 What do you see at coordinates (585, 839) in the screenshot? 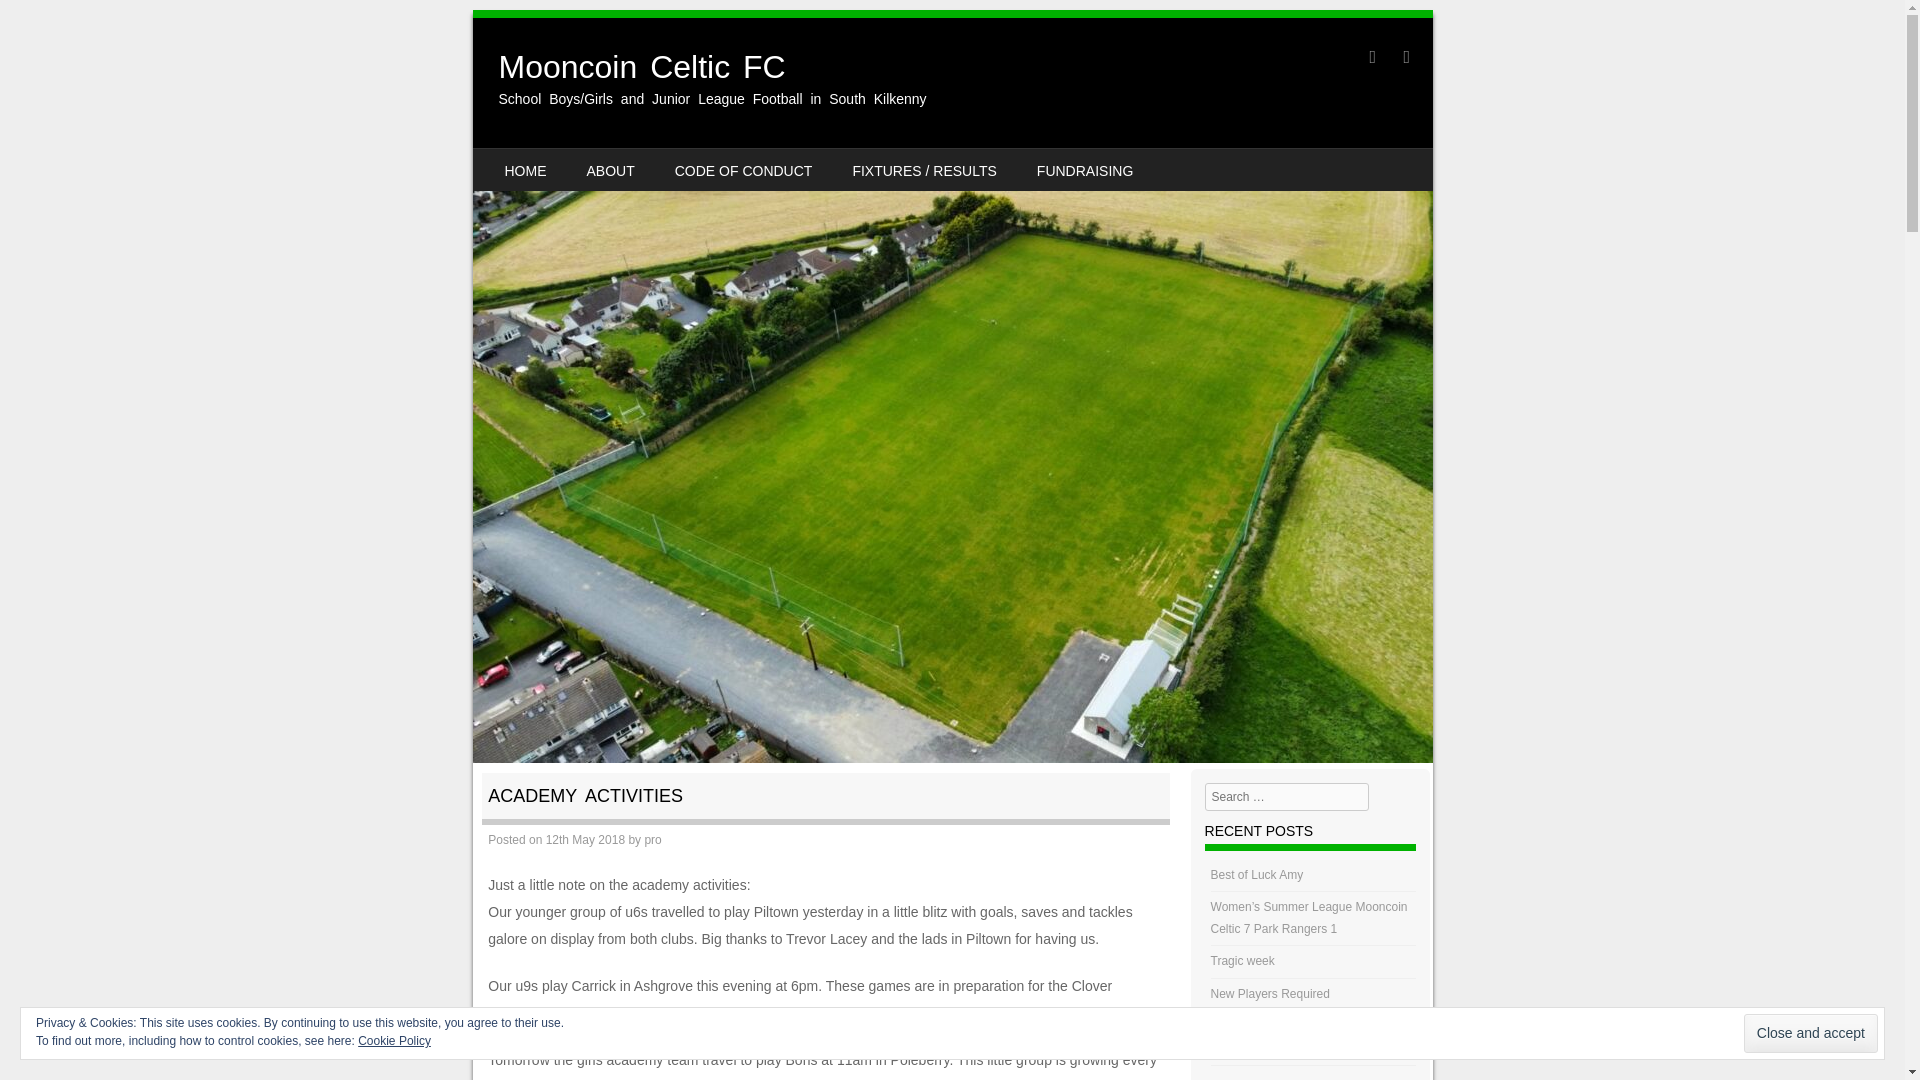
I see `12th May 2018` at bounding box center [585, 839].